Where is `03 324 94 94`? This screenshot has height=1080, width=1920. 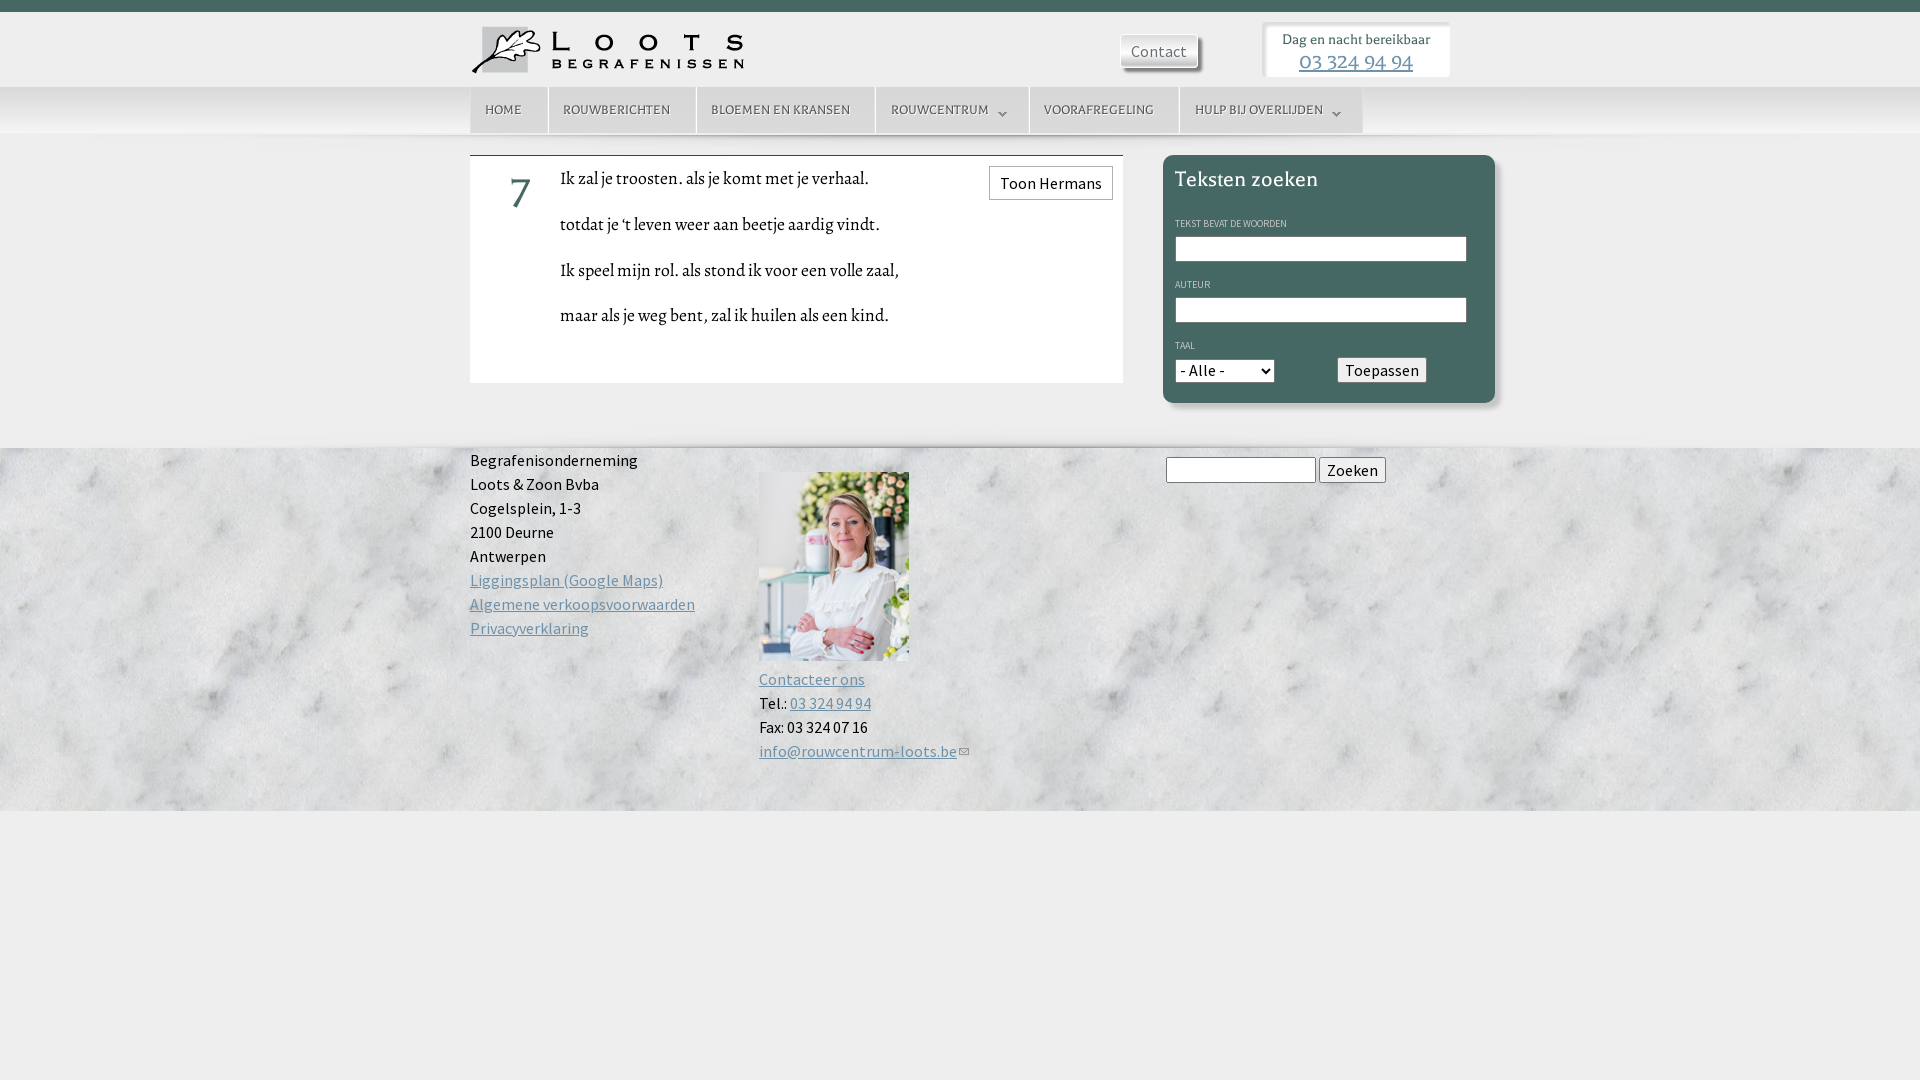 03 324 94 94 is located at coordinates (830, 703).